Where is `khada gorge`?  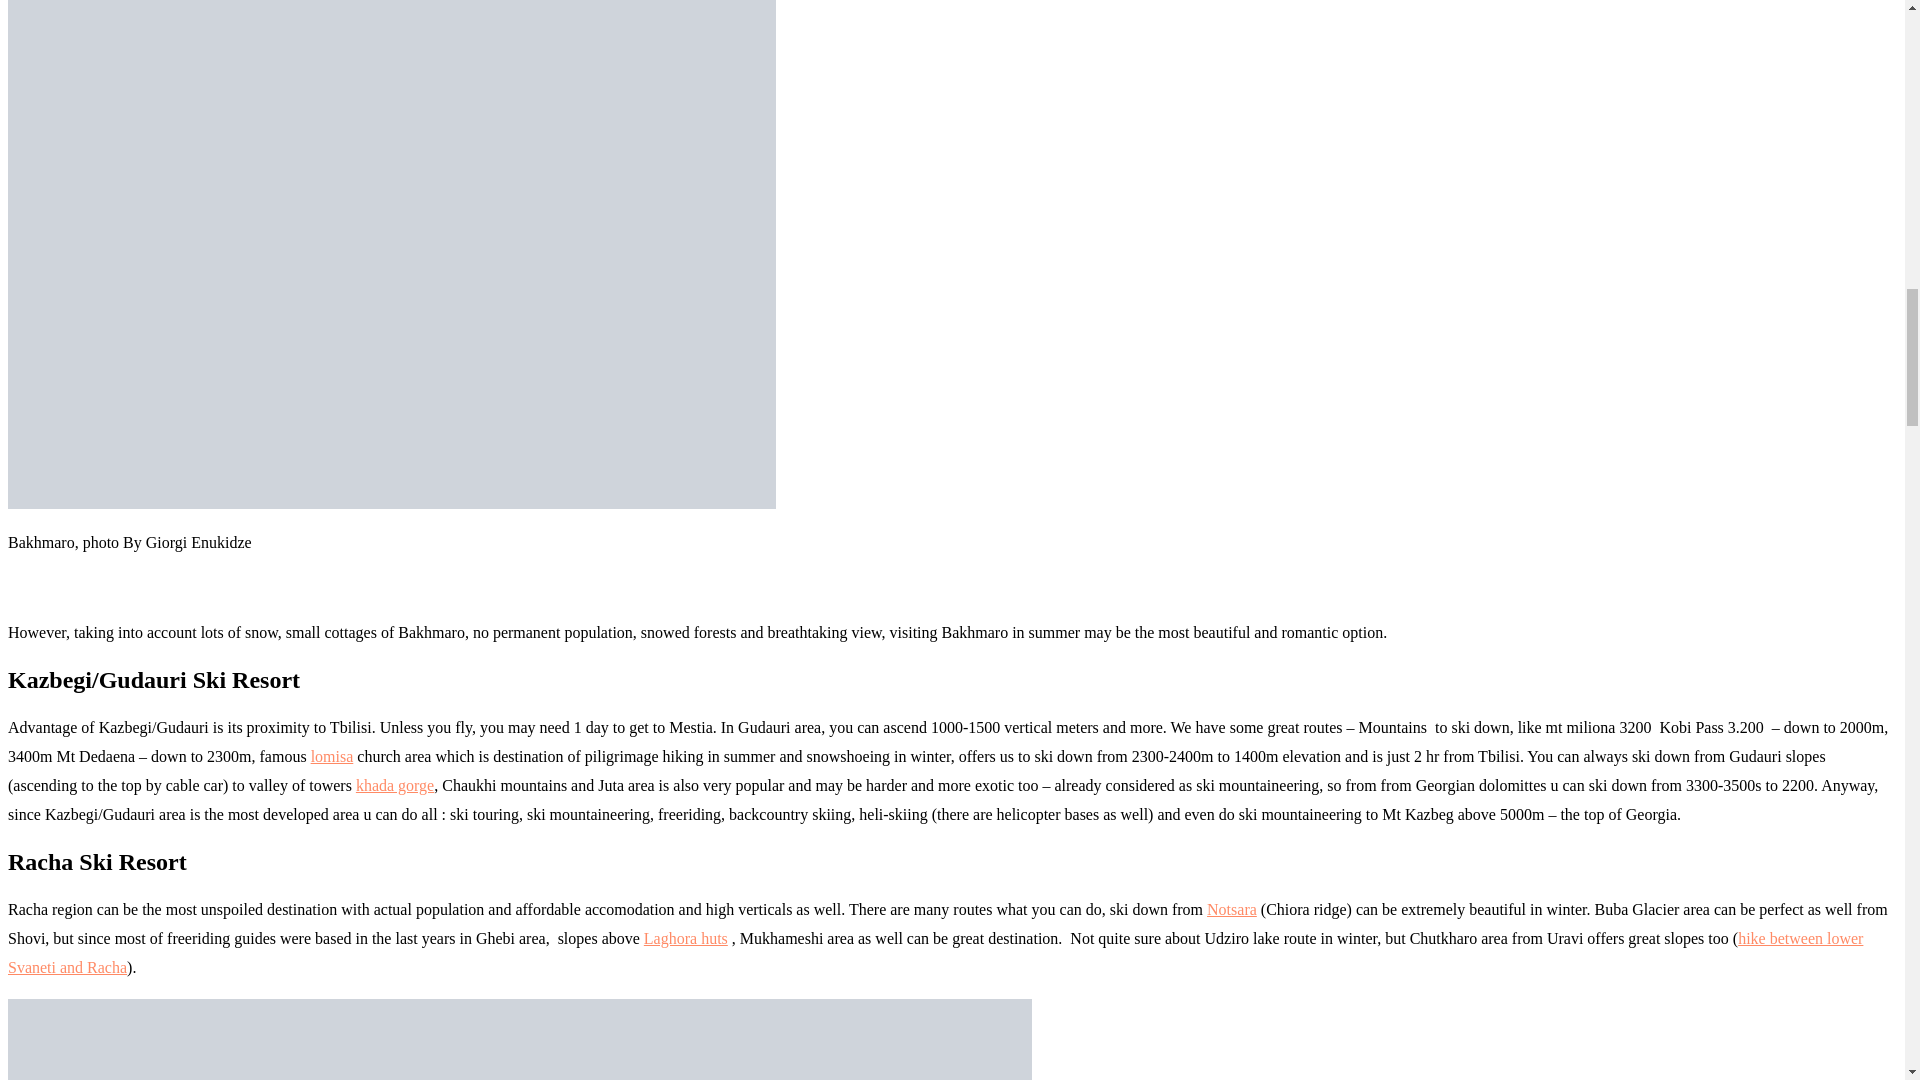 khada gorge is located at coordinates (394, 784).